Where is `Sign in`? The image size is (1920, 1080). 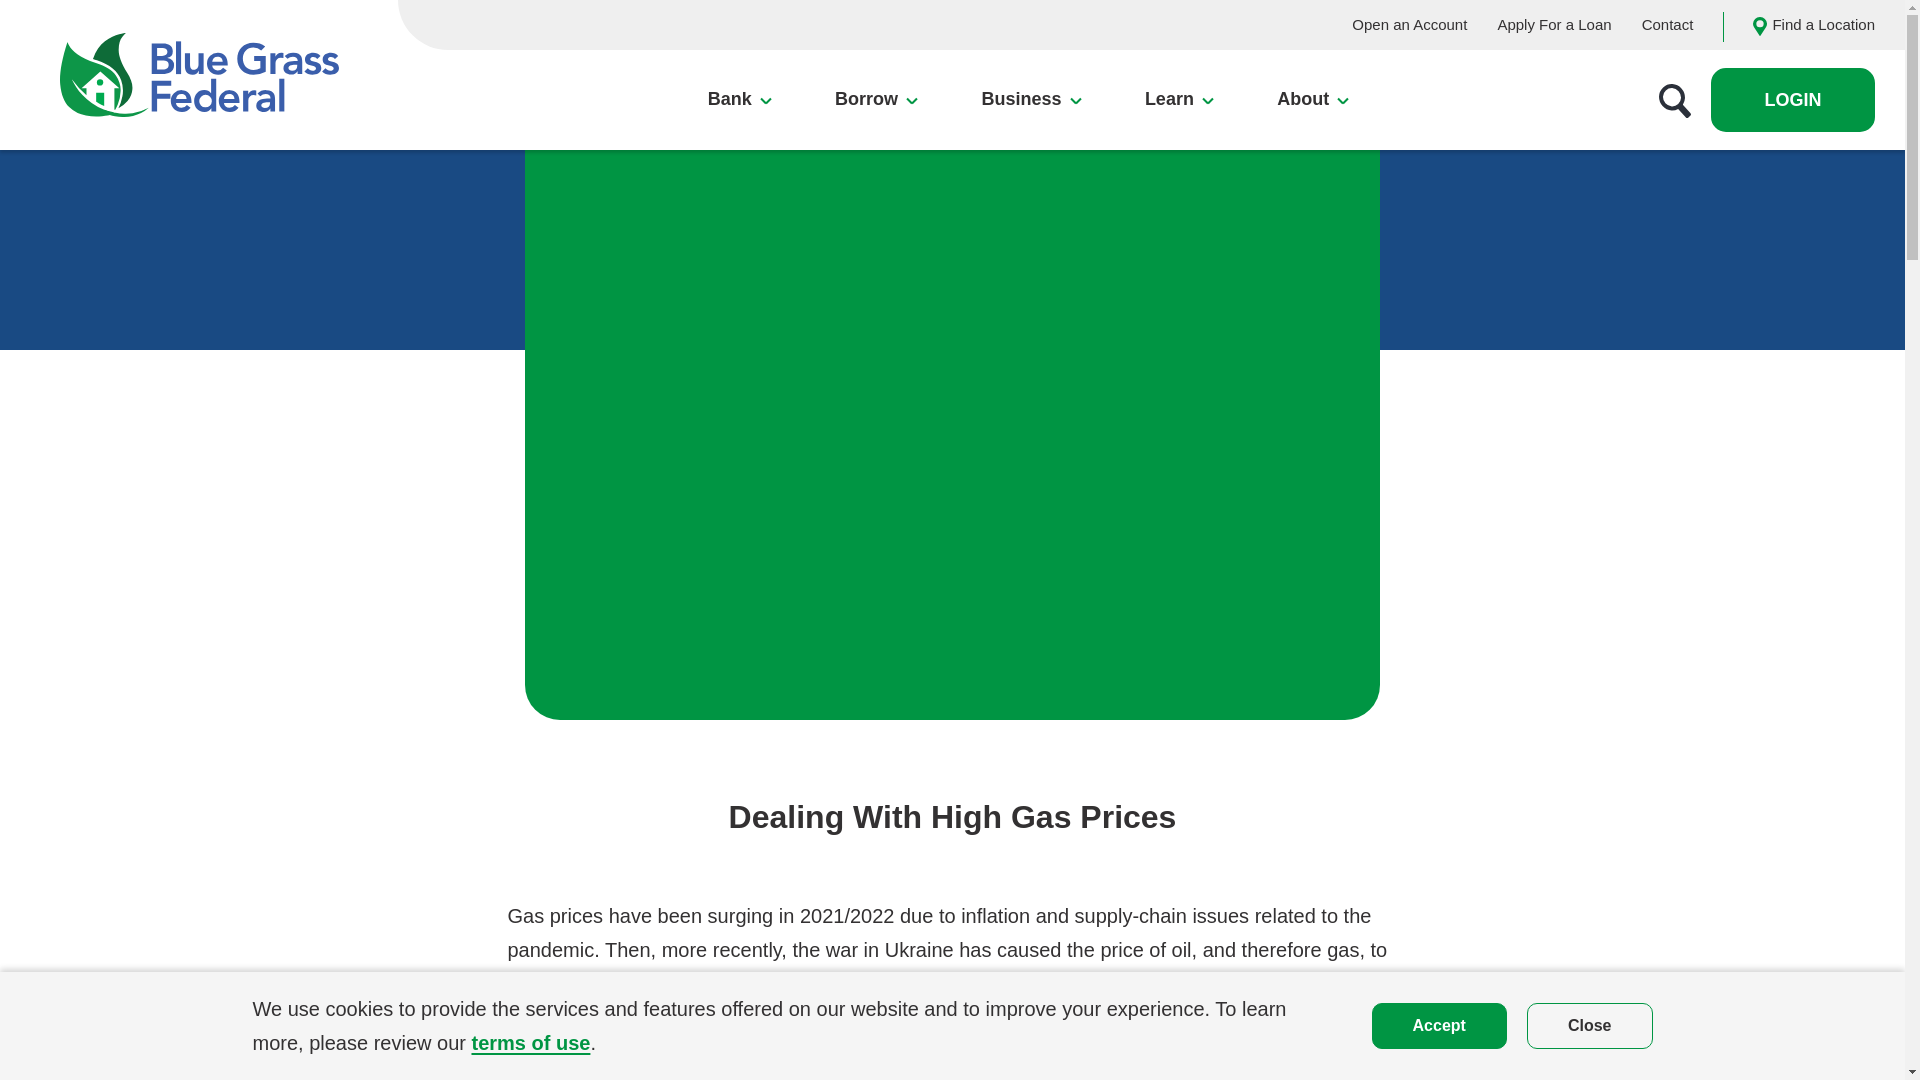 Sign in is located at coordinates (1792, 99).